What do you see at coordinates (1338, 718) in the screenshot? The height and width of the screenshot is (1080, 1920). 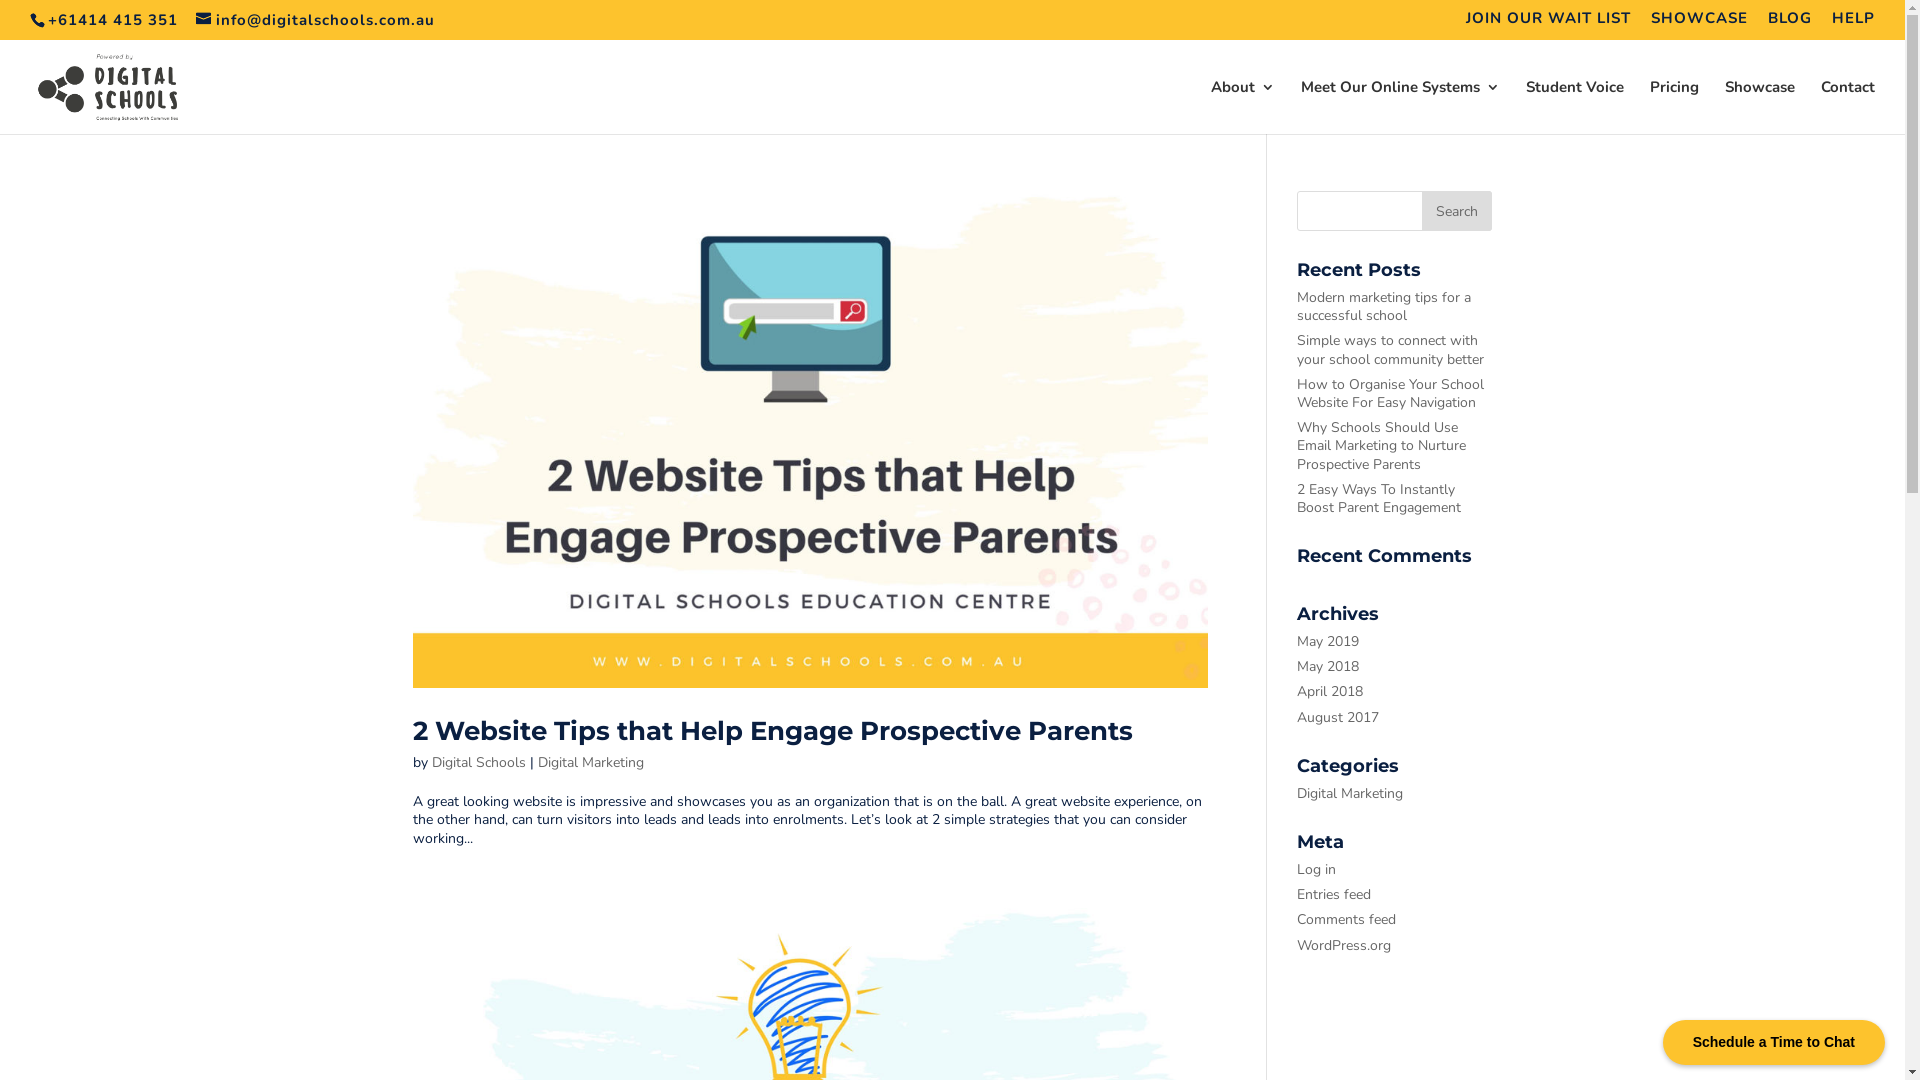 I see `August 2017` at bounding box center [1338, 718].